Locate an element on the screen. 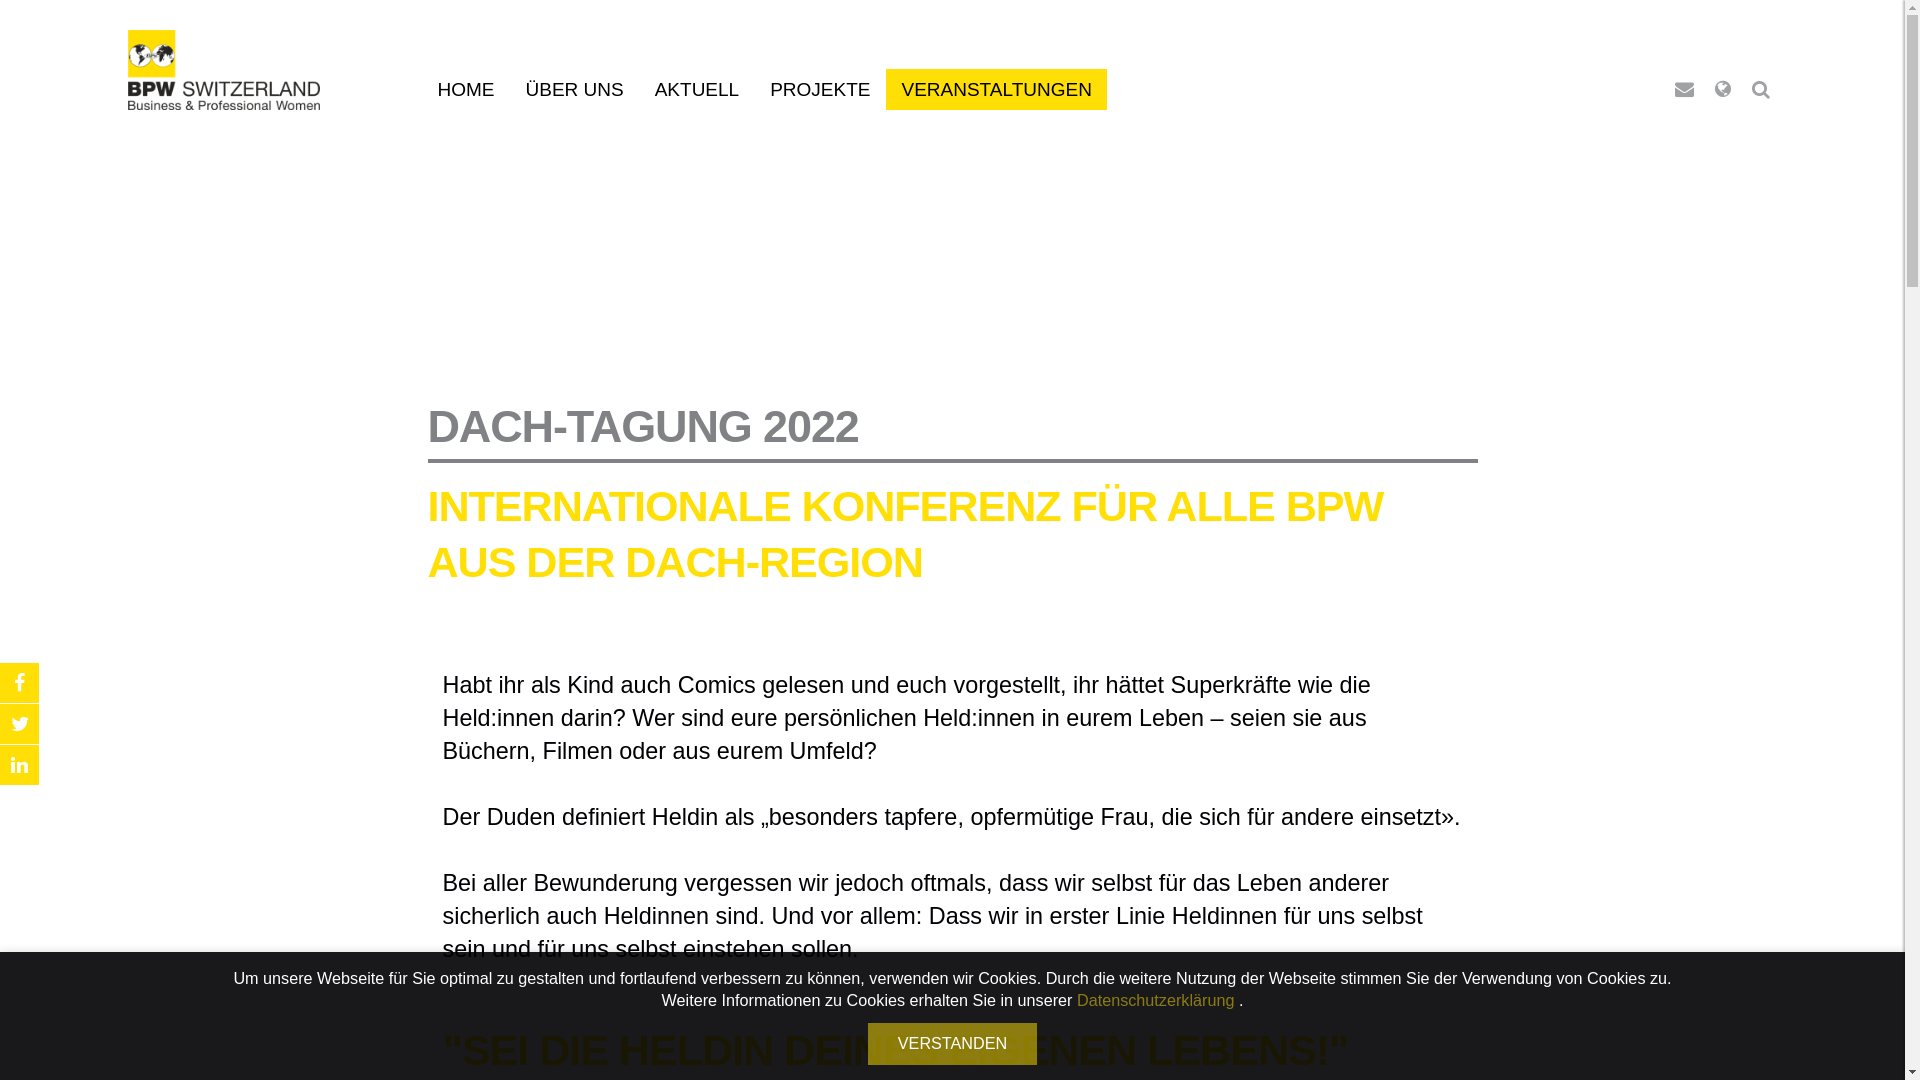  VERSTANDEN is located at coordinates (952, 1044).